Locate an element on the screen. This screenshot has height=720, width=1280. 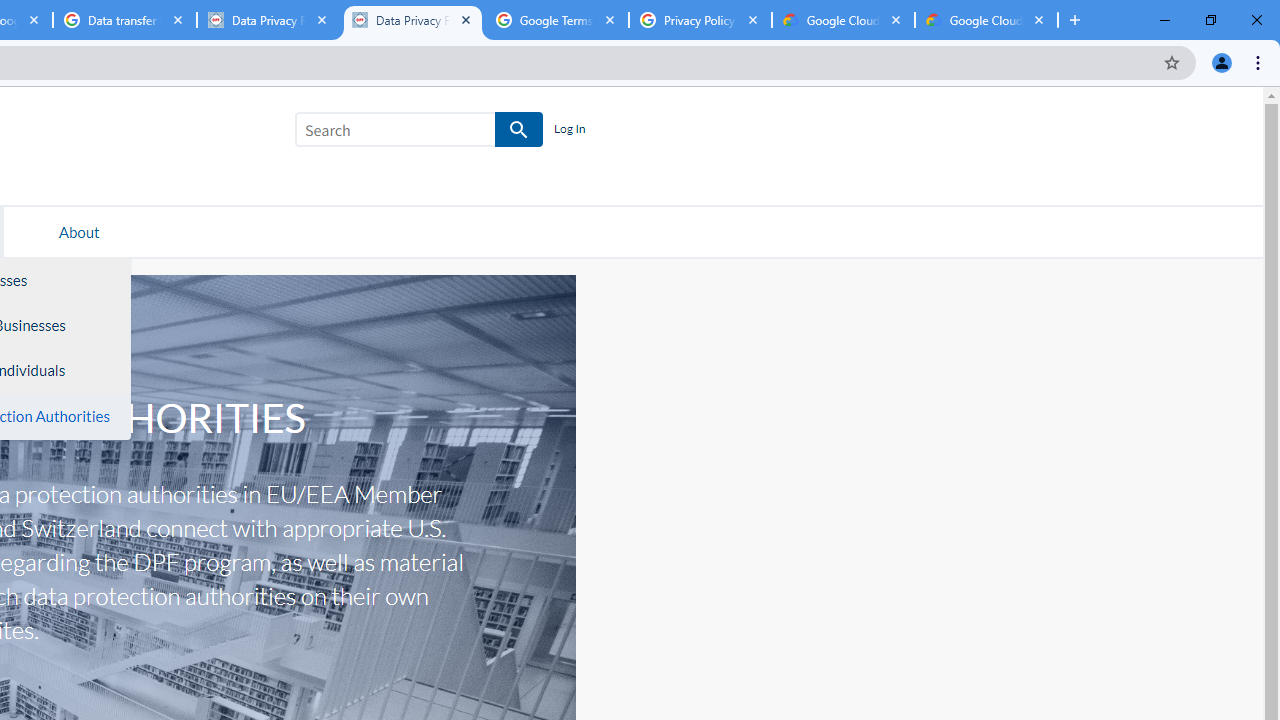
Google Cloud Privacy Notice is located at coordinates (843, 20).